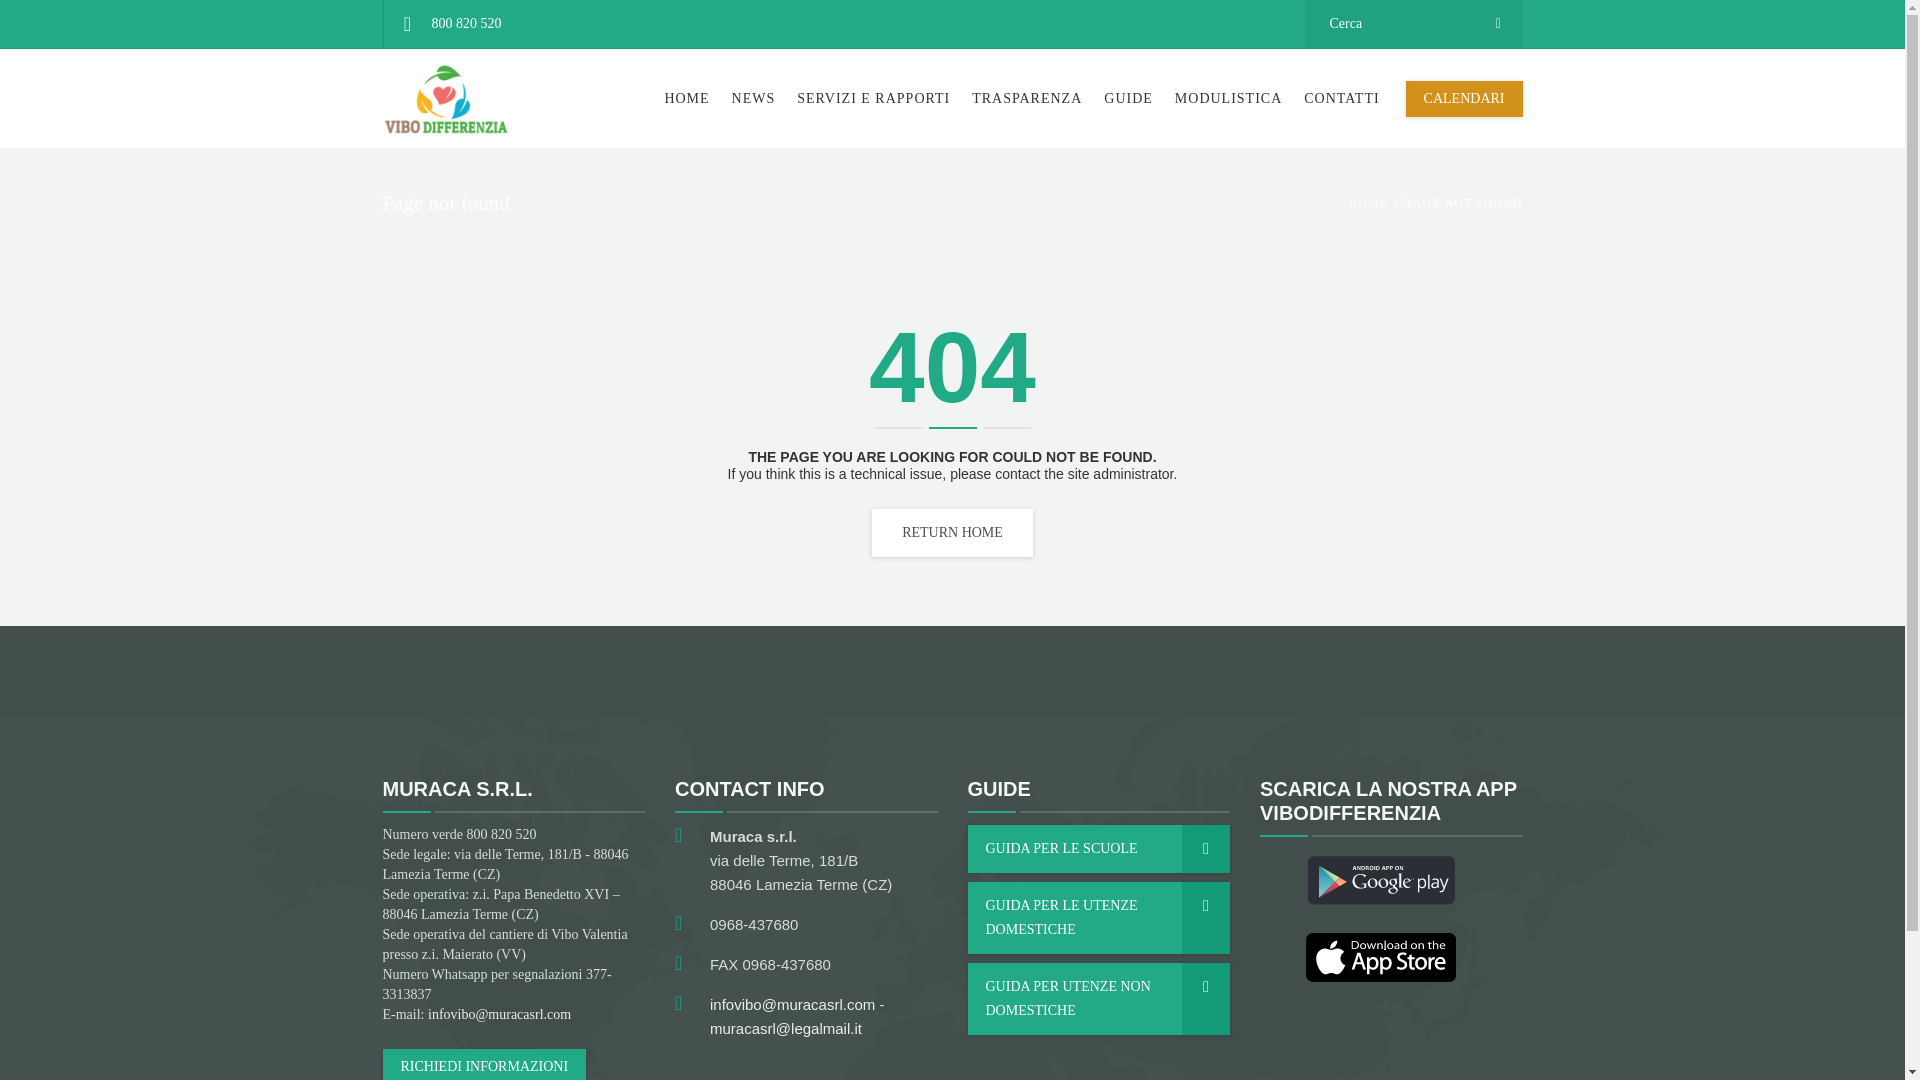 This screenshot has height=1080, width=1920. I want to click on 800 820 520, so click(450, 24).